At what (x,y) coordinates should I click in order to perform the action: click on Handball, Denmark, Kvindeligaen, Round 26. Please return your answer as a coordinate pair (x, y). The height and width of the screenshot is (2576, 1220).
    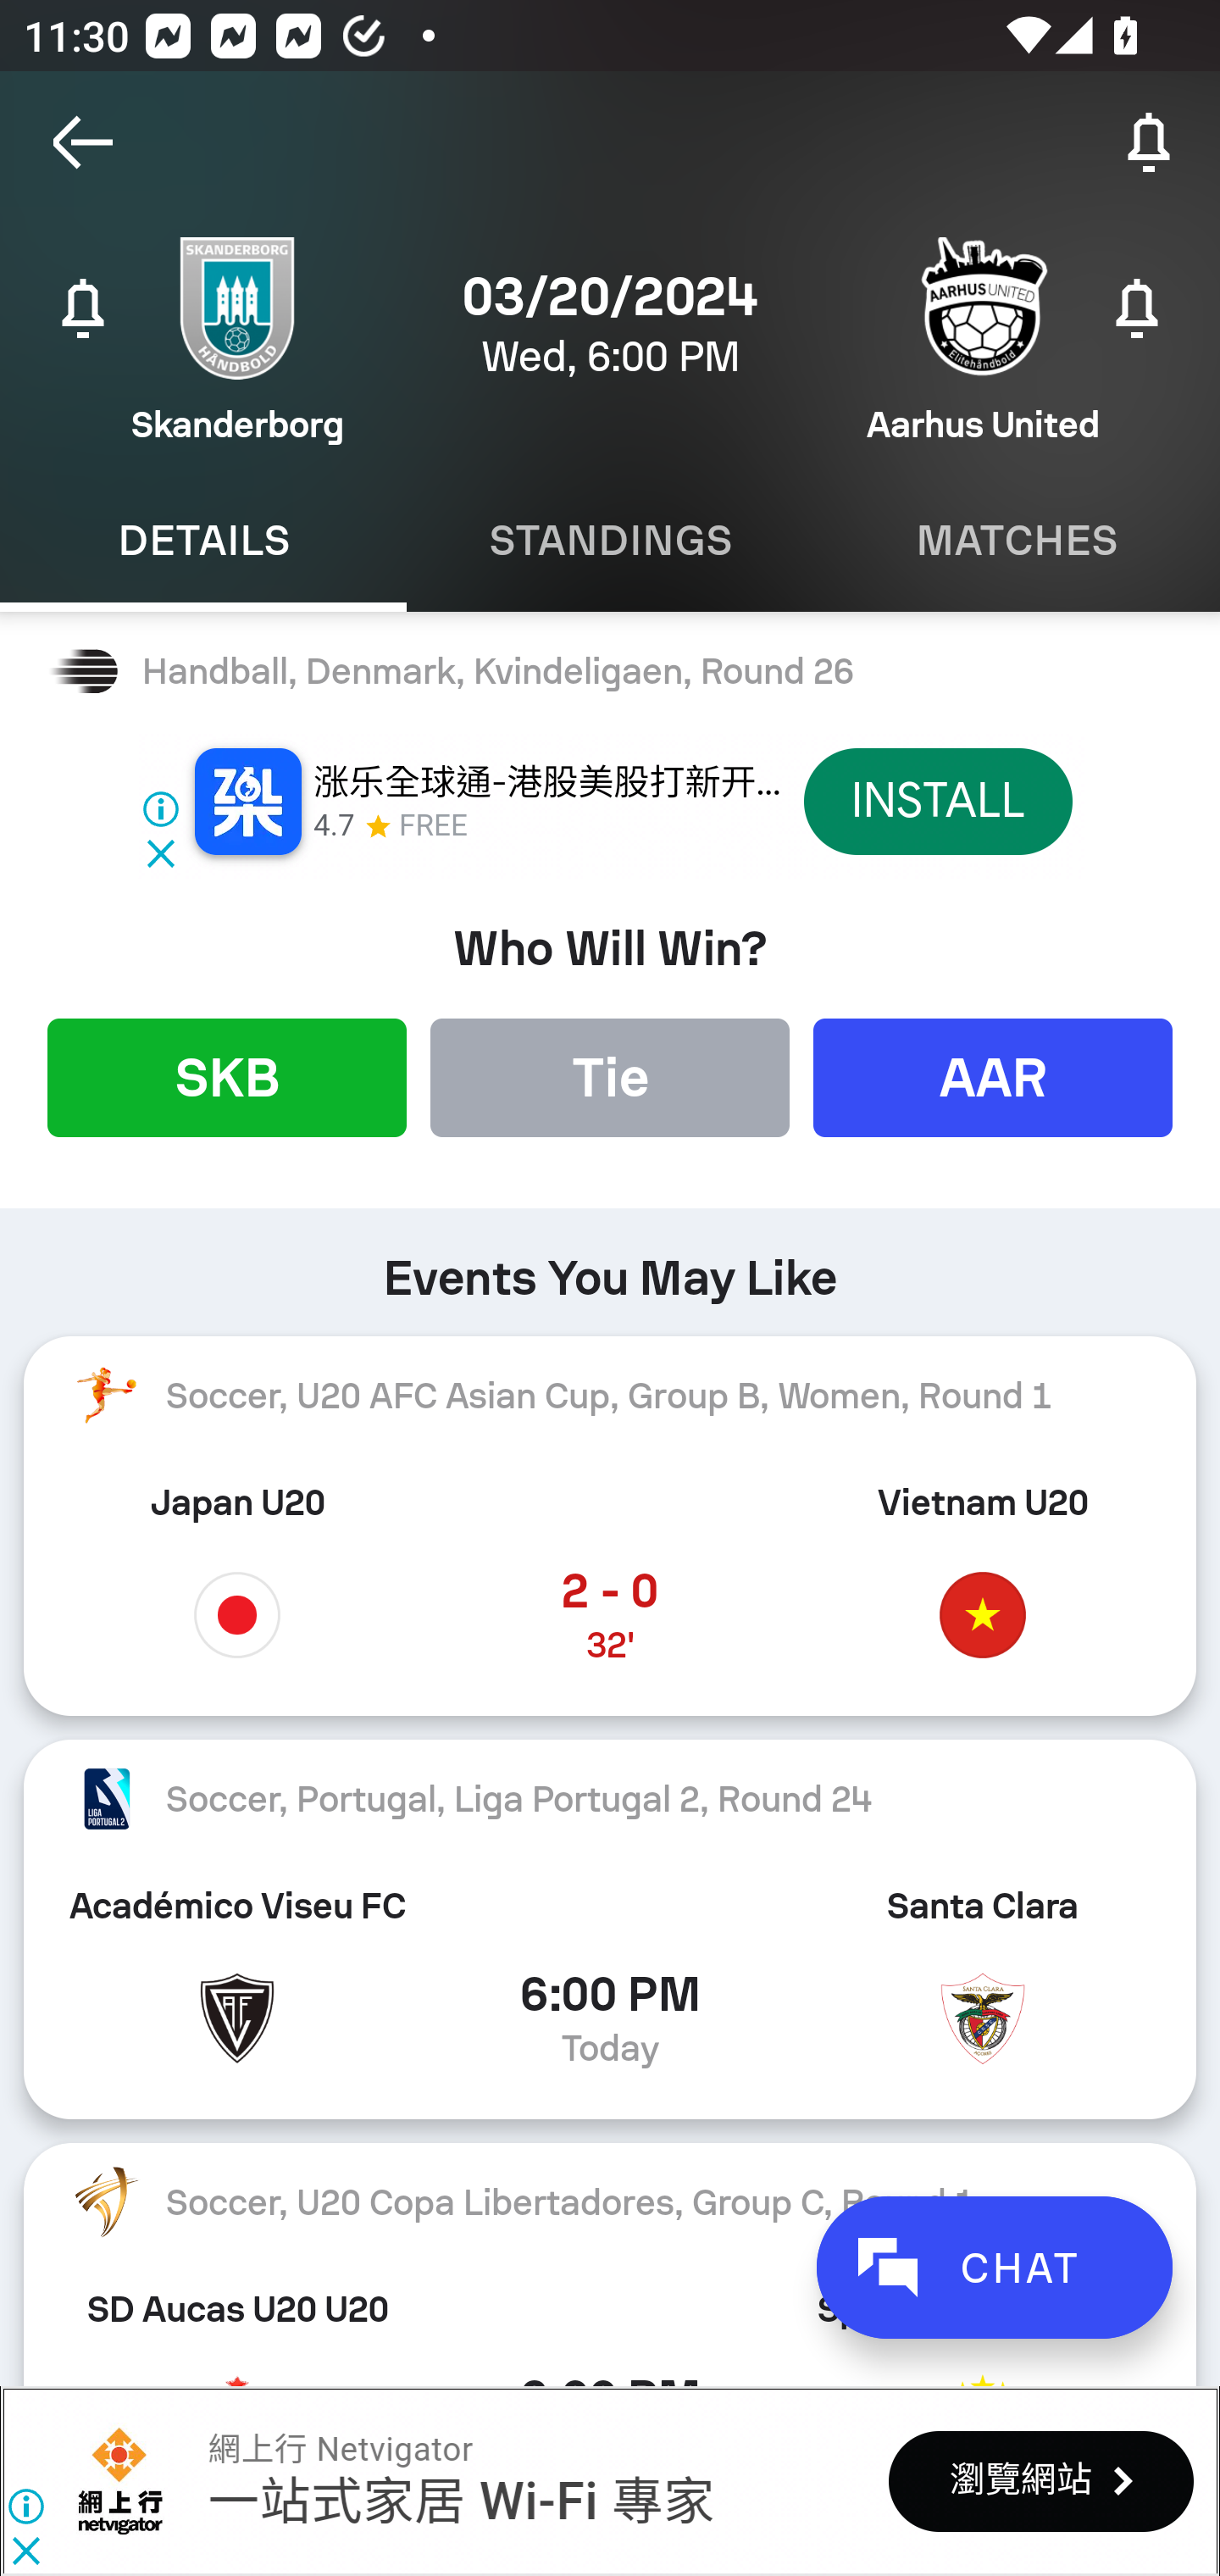
    Looking at the image, I should click on (610, 672).